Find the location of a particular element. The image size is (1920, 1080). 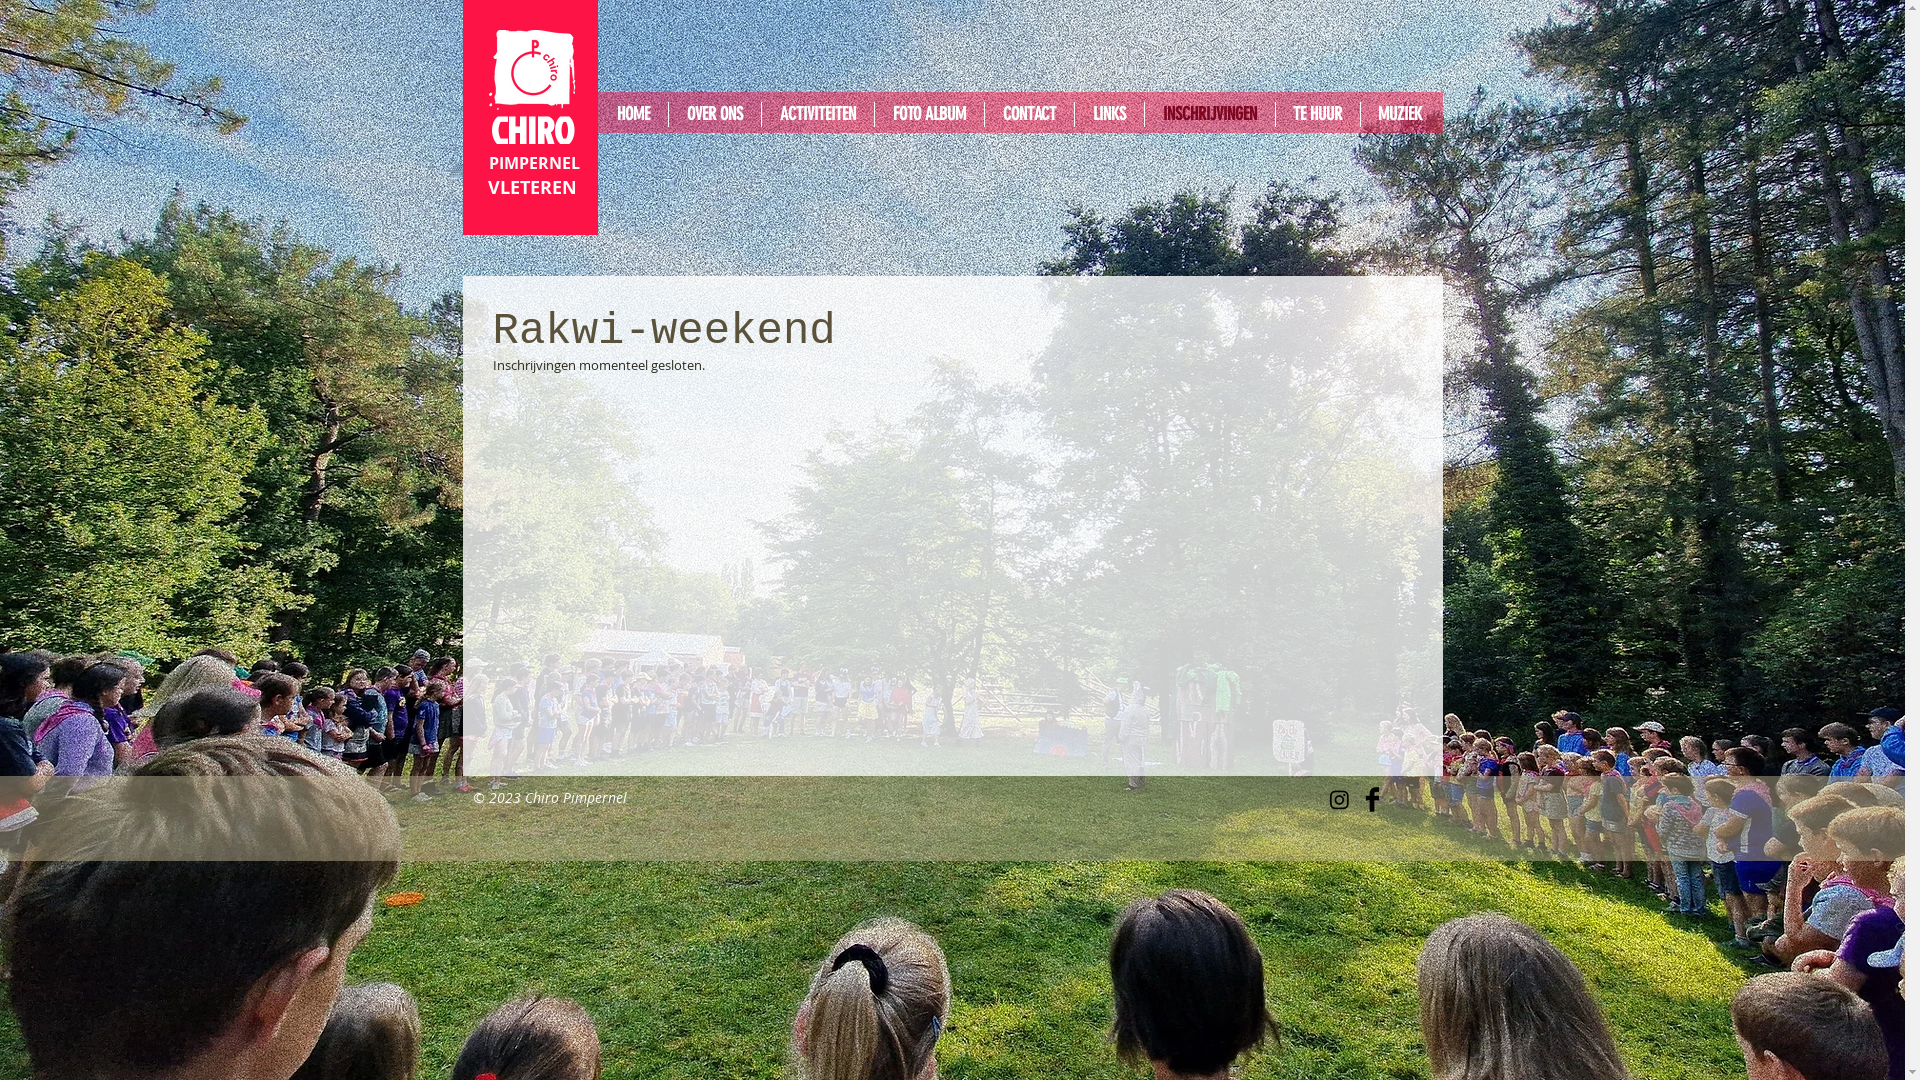

CONTACT is located at coordinates (1028, 114).